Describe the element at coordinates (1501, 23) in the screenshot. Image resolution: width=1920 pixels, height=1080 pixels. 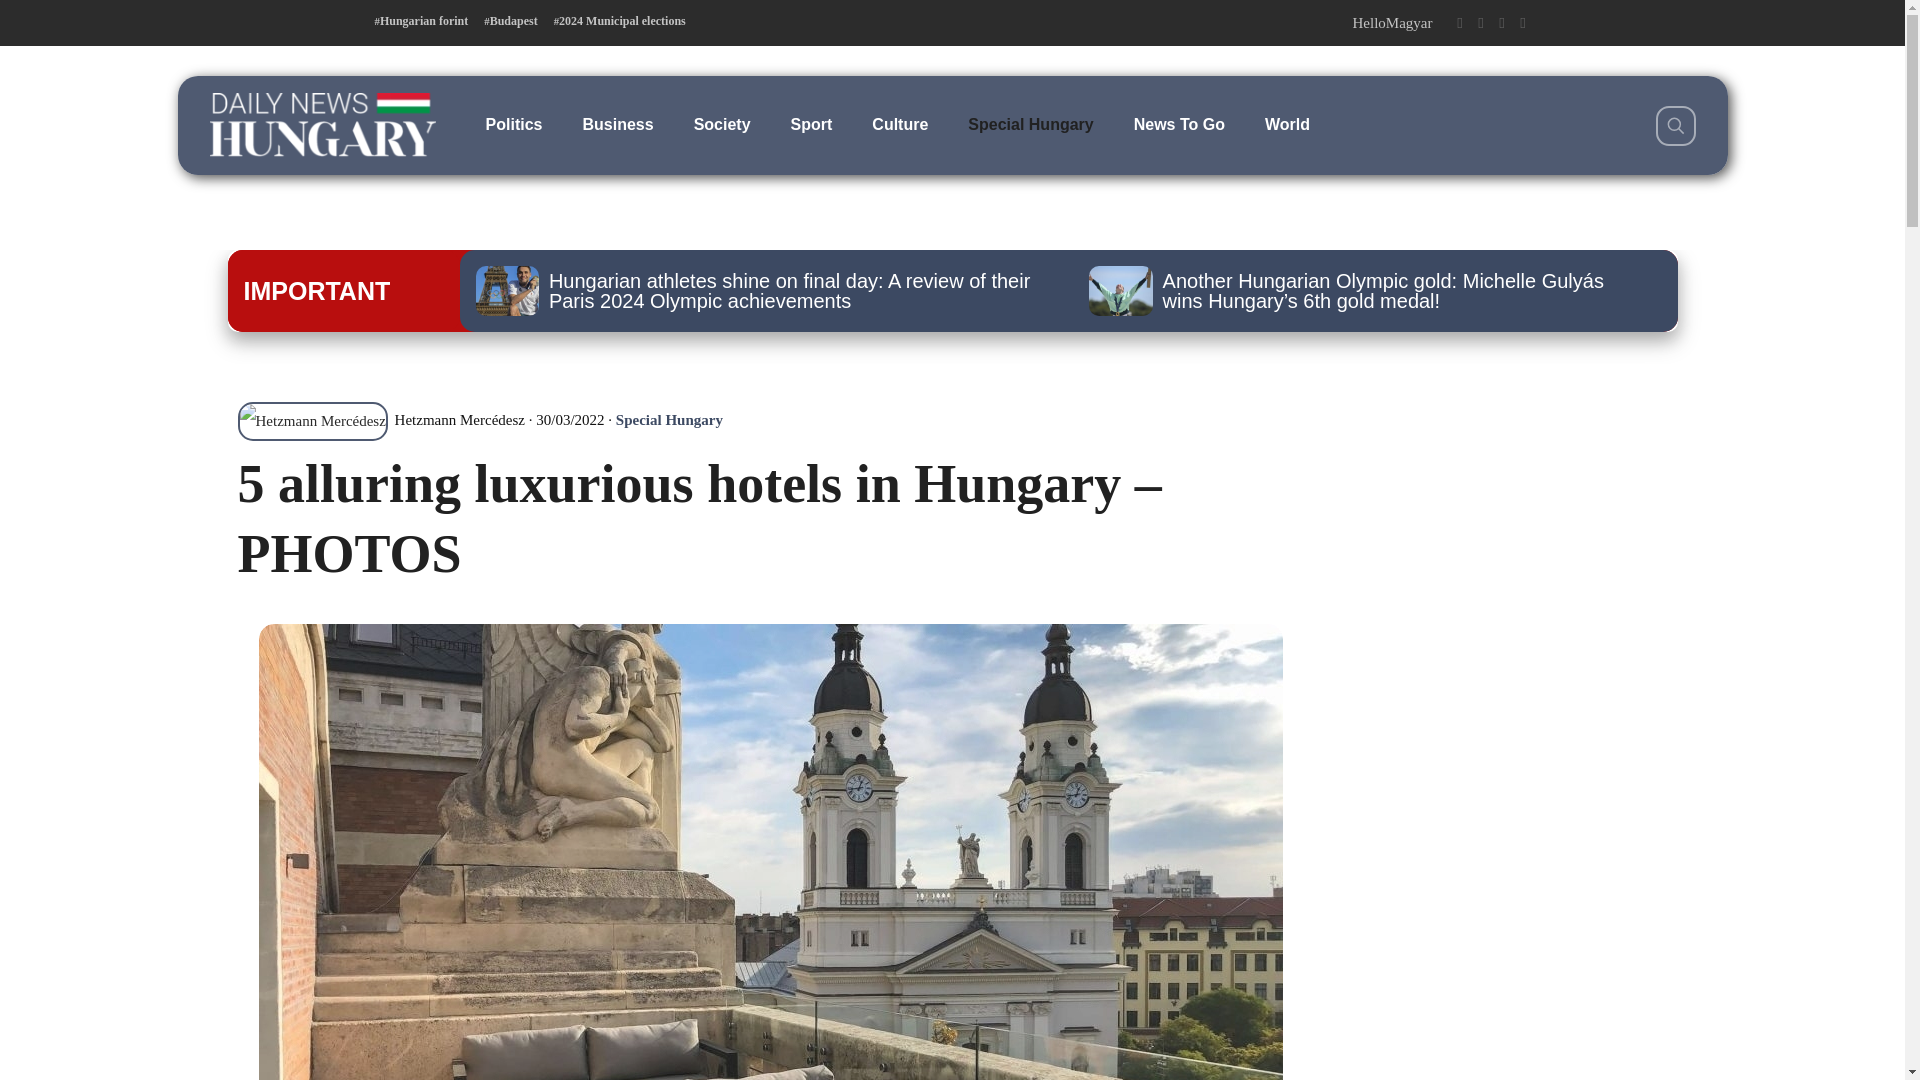
I see `Instagram` at that location.